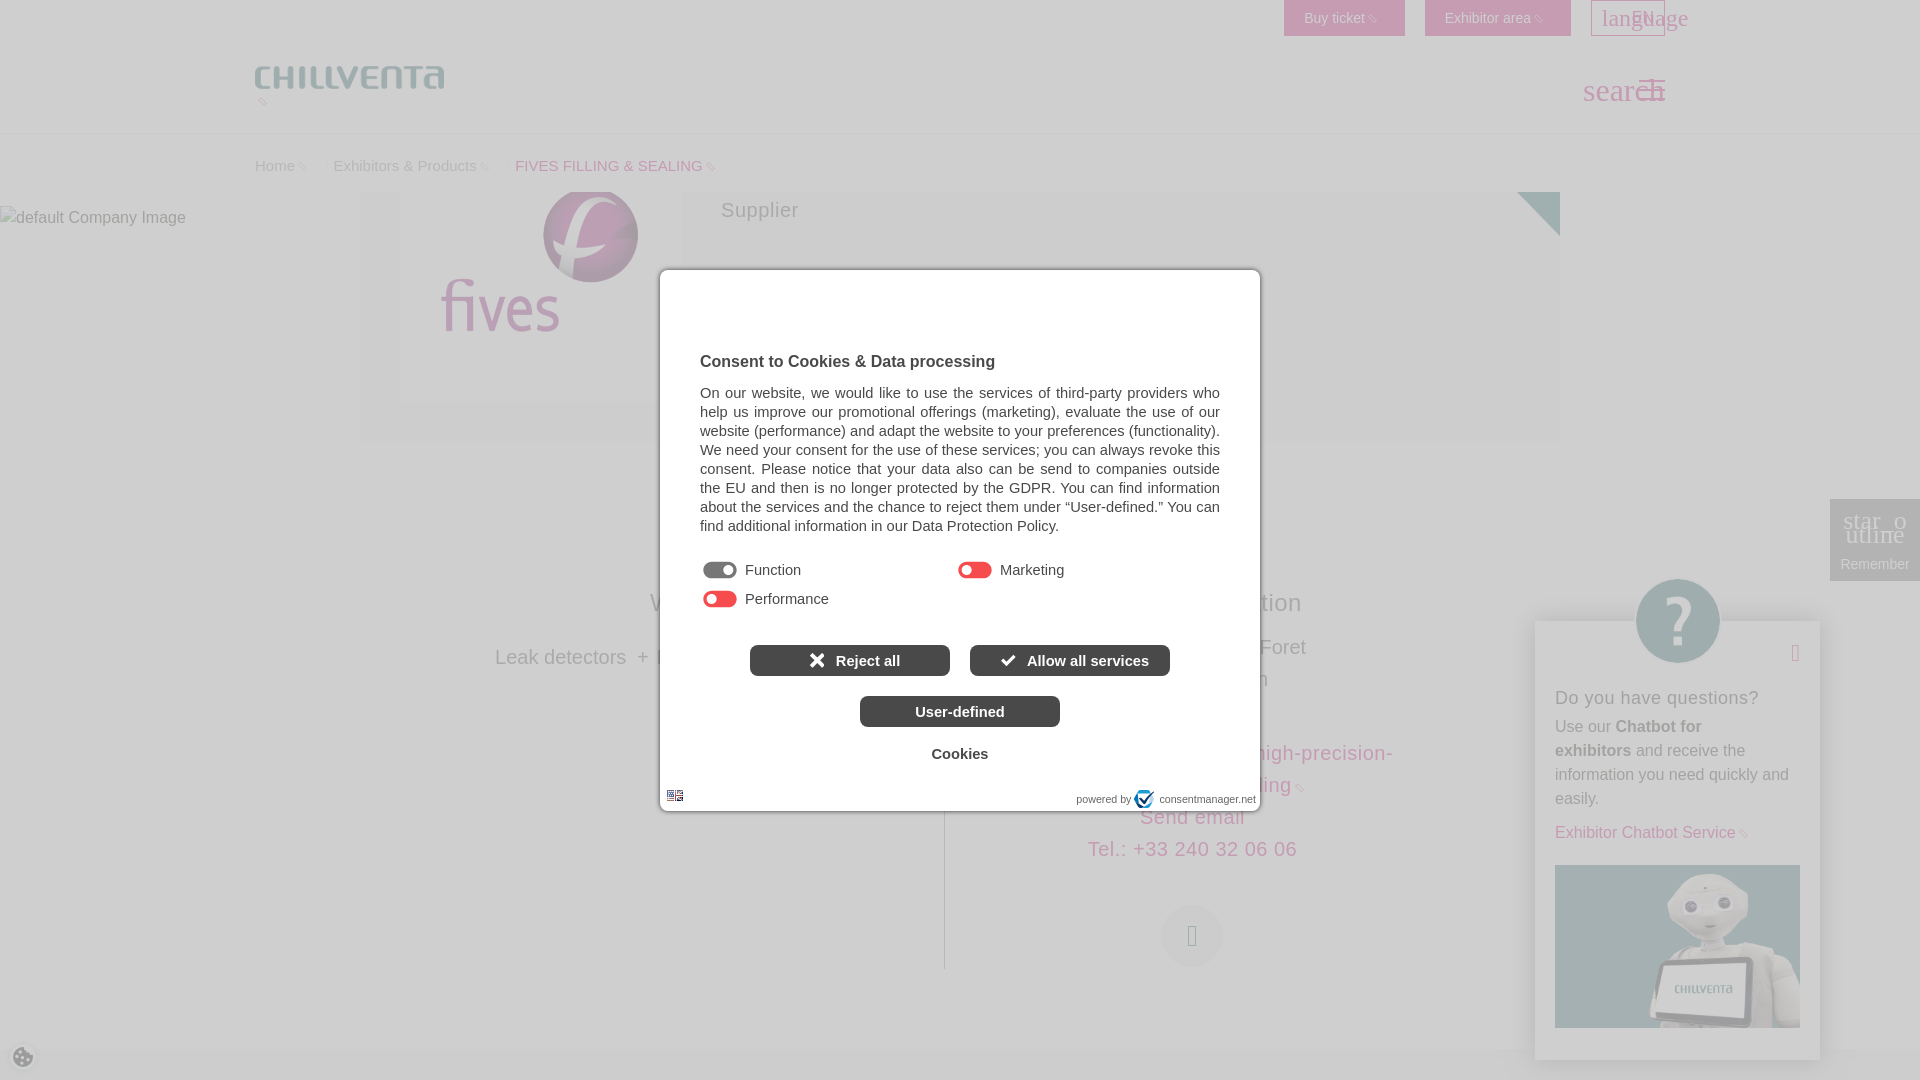  I want to click on search, so click(1598, 90).